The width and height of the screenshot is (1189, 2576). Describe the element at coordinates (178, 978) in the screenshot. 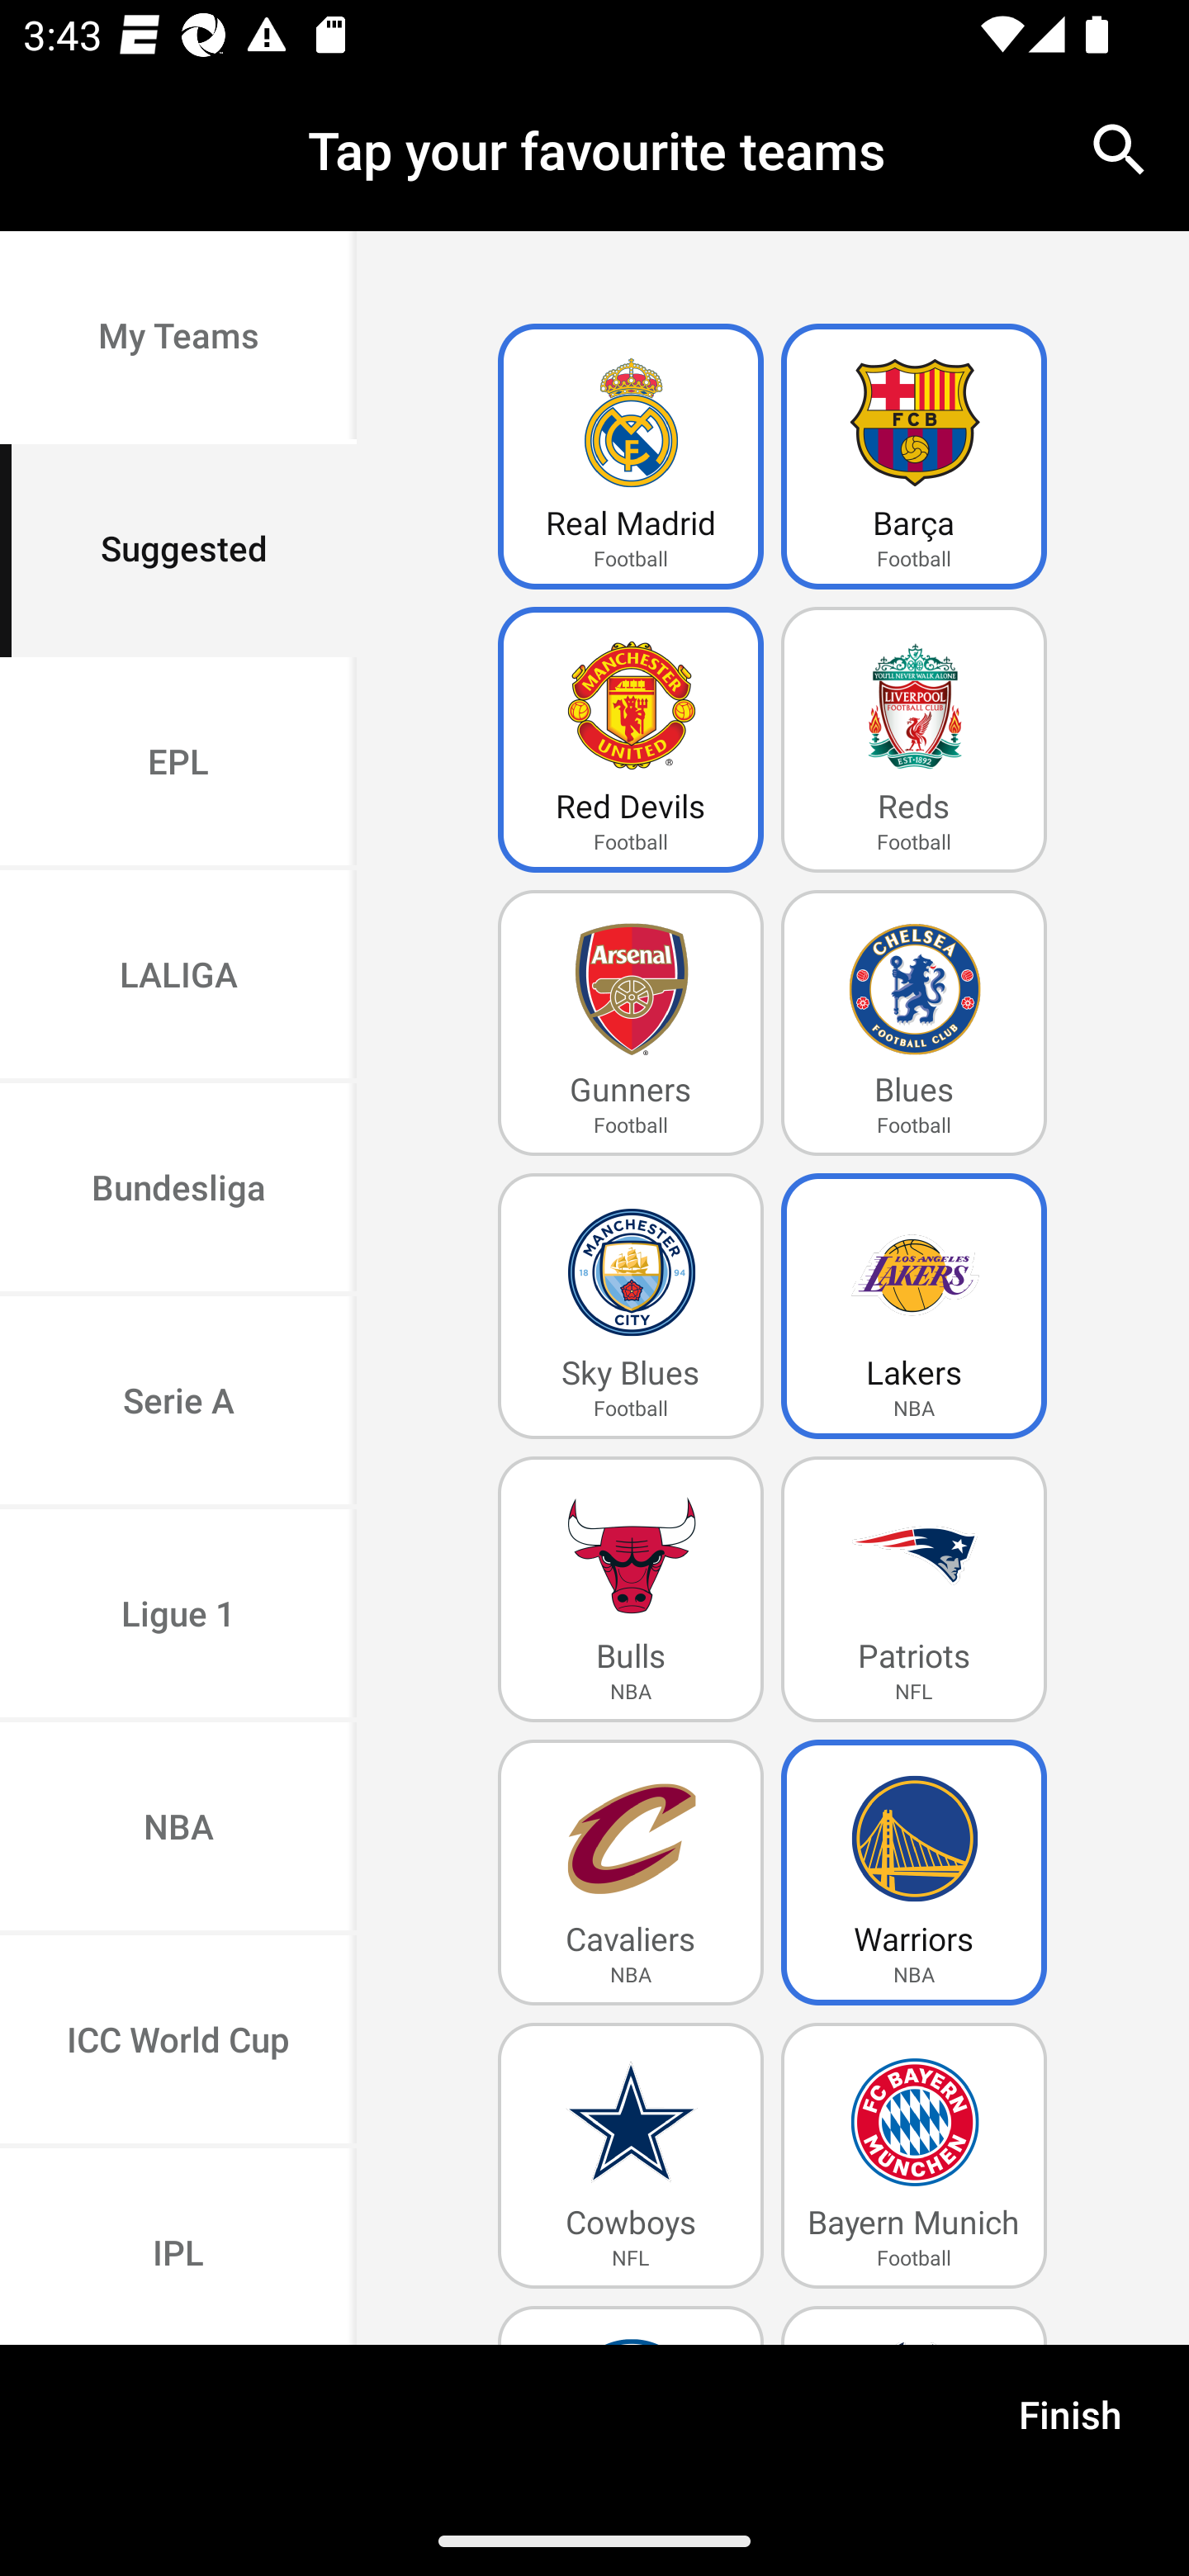

I see `LALIGA` at that location.